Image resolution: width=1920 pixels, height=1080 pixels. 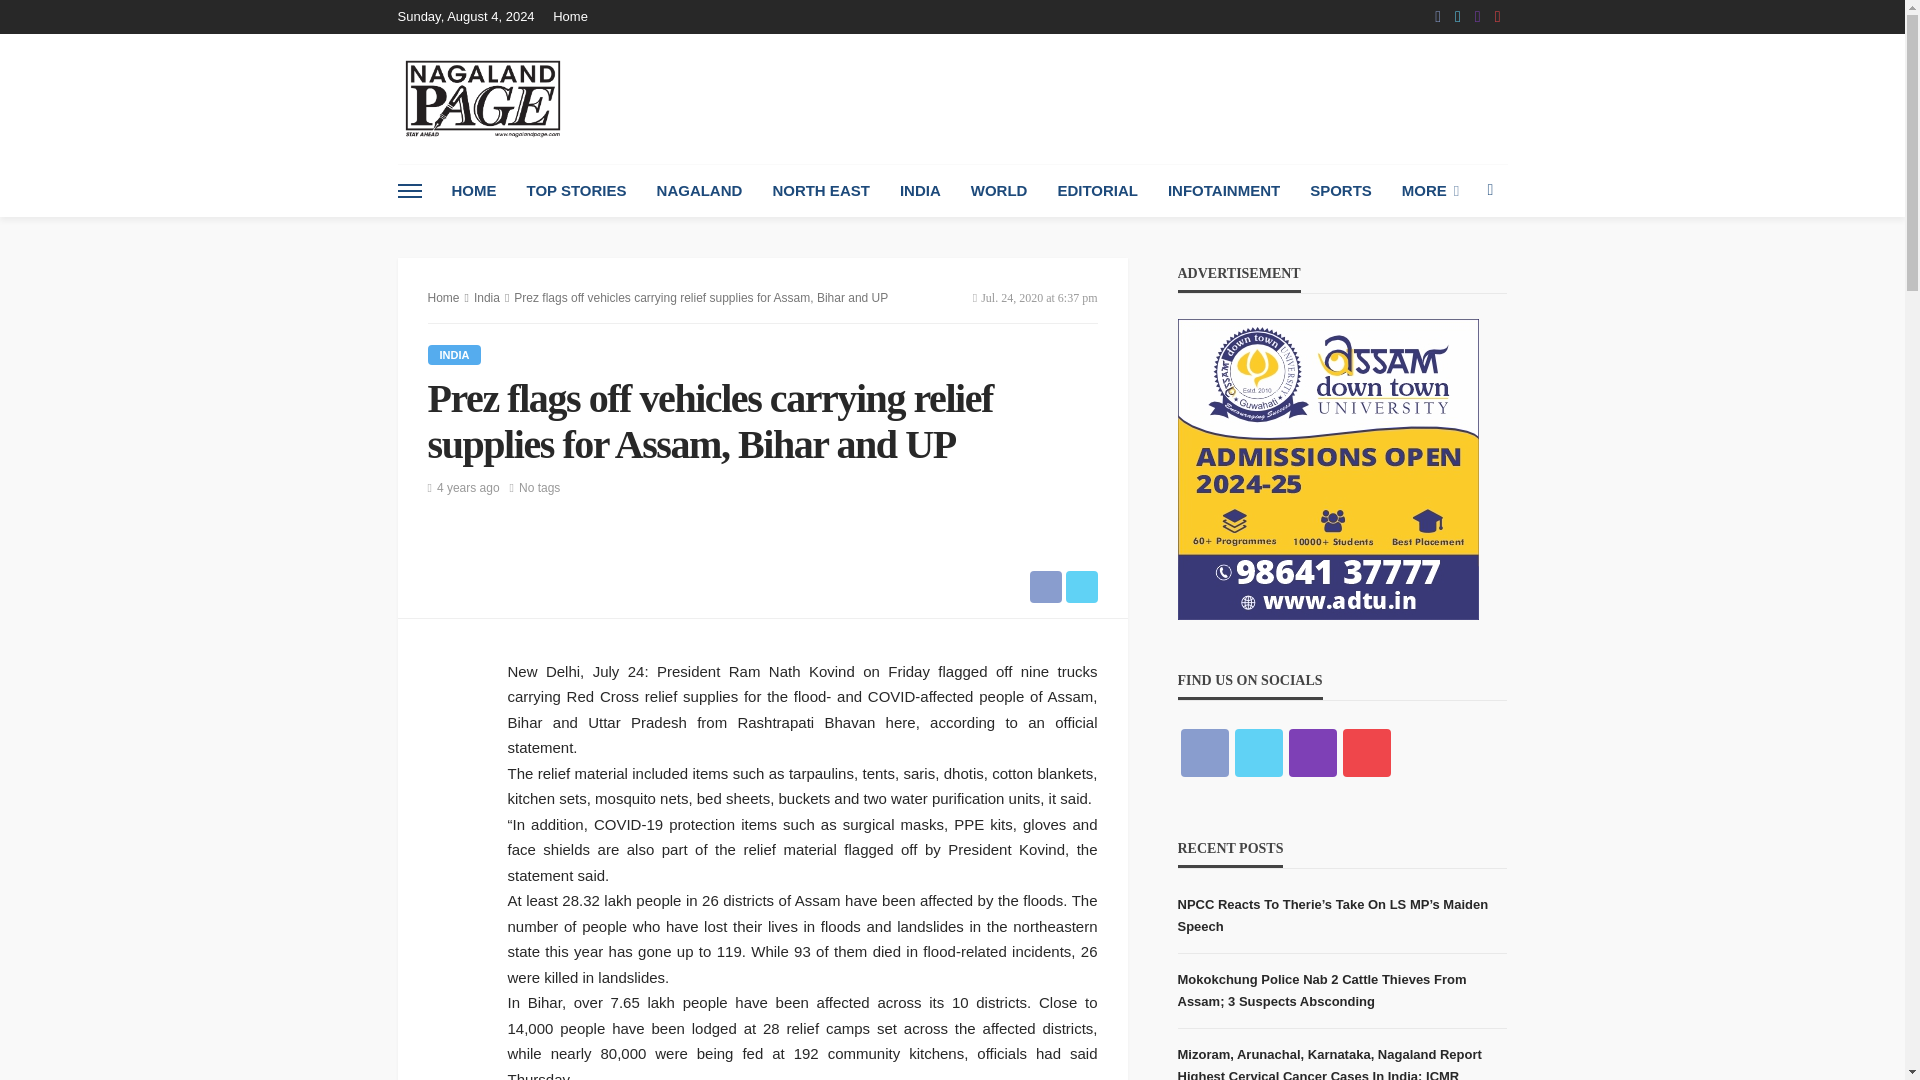 I want to click on NAGALAND, so click(x=700, y=191).